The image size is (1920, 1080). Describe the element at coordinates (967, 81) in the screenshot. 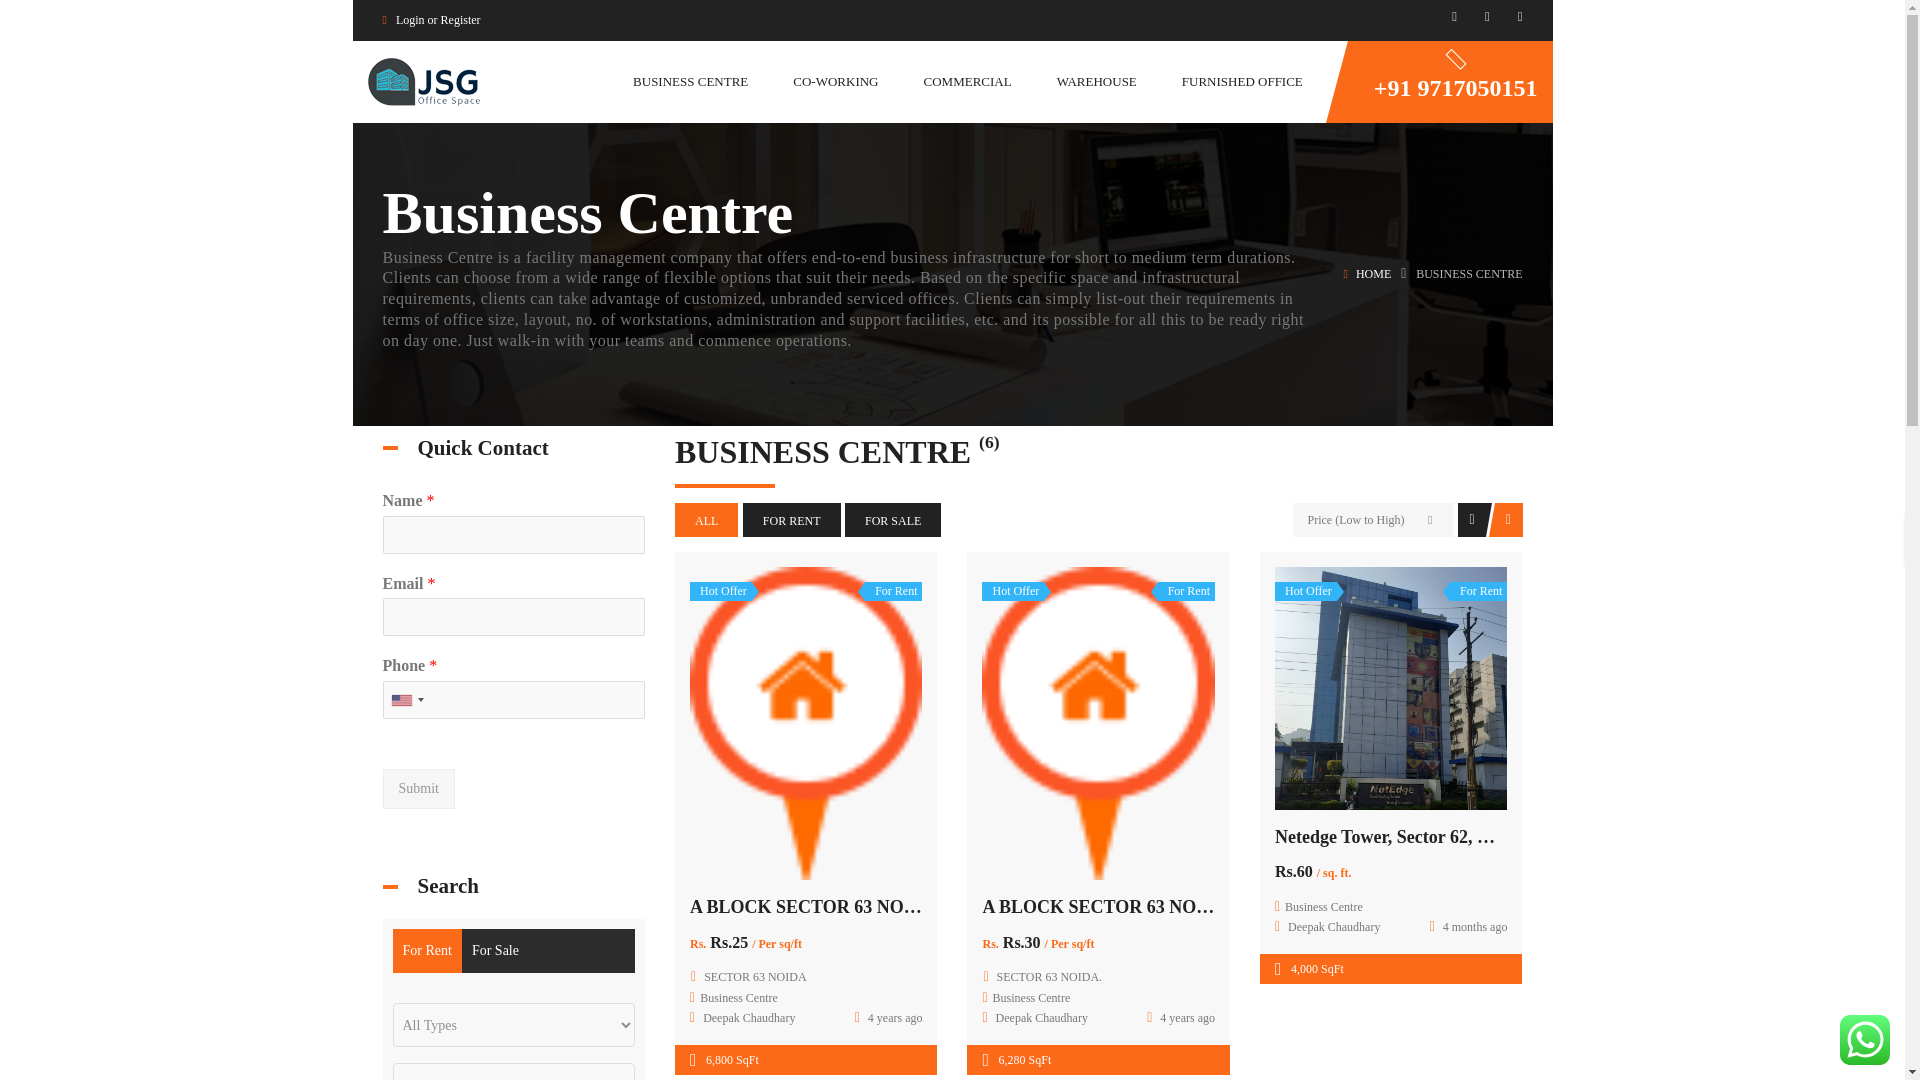

I see `COMMERCIAL` at that location.